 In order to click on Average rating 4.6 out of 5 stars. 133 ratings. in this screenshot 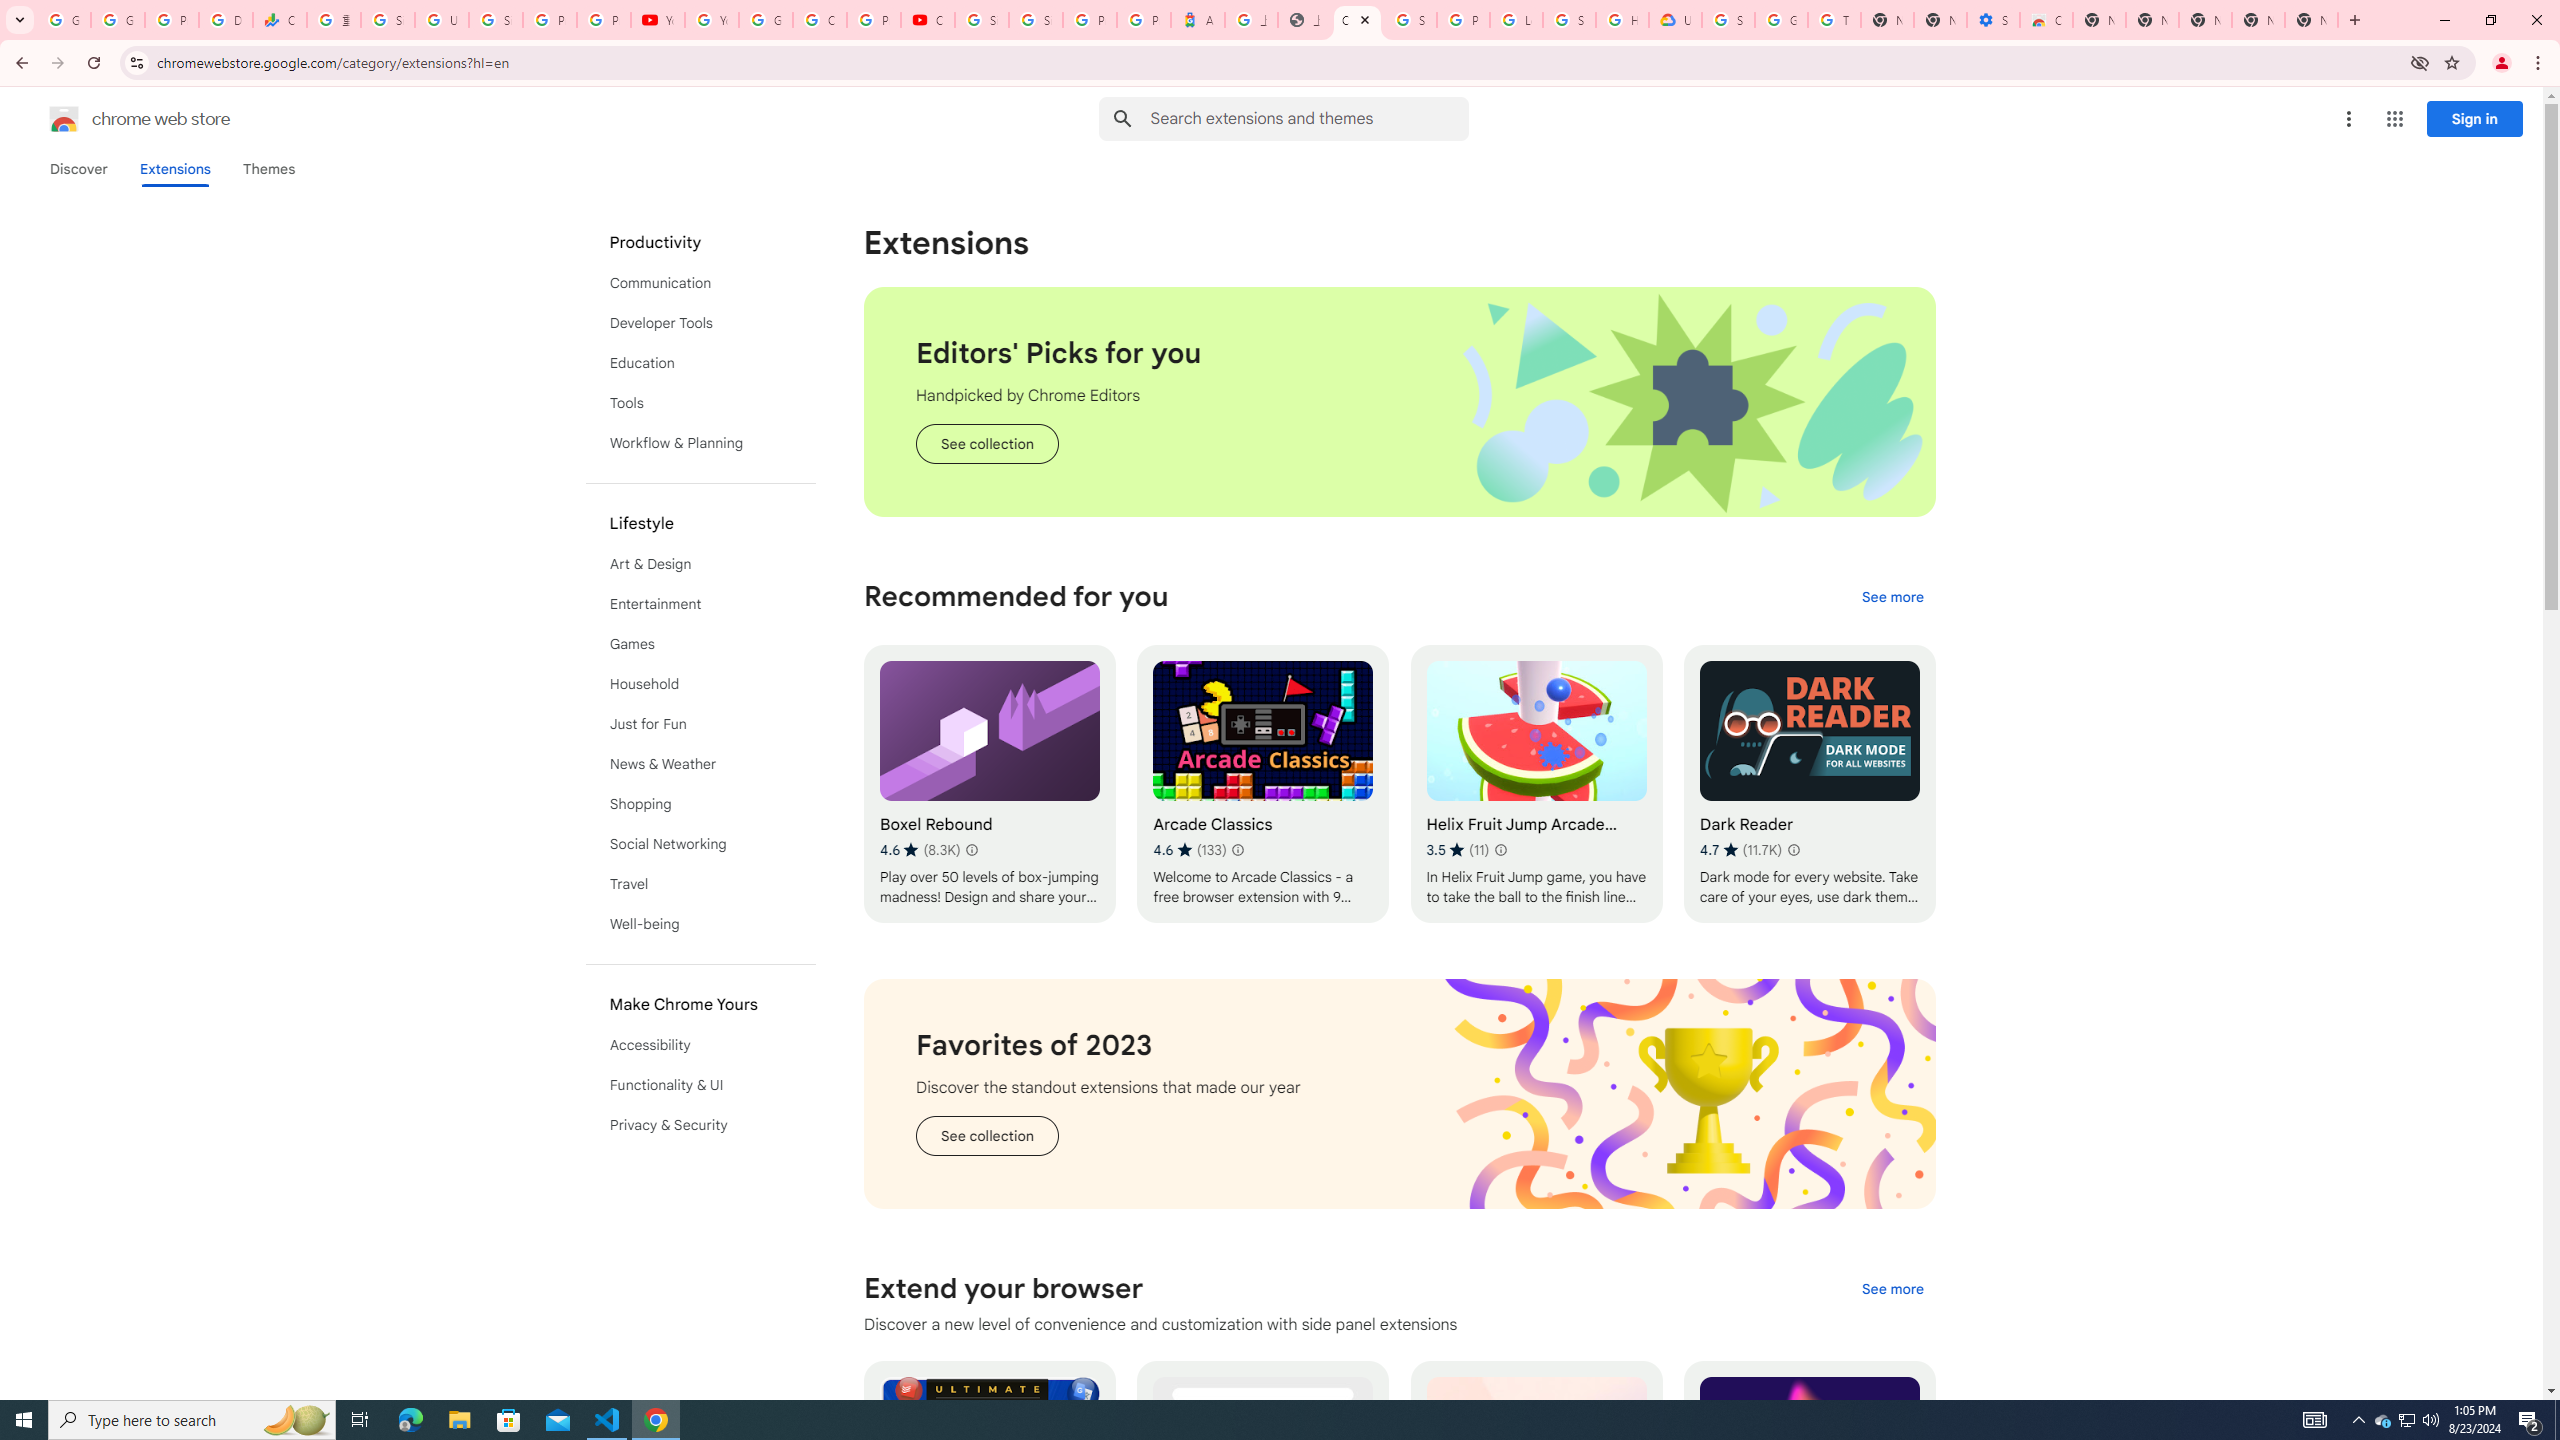, I will do `click(1189, 849)`.